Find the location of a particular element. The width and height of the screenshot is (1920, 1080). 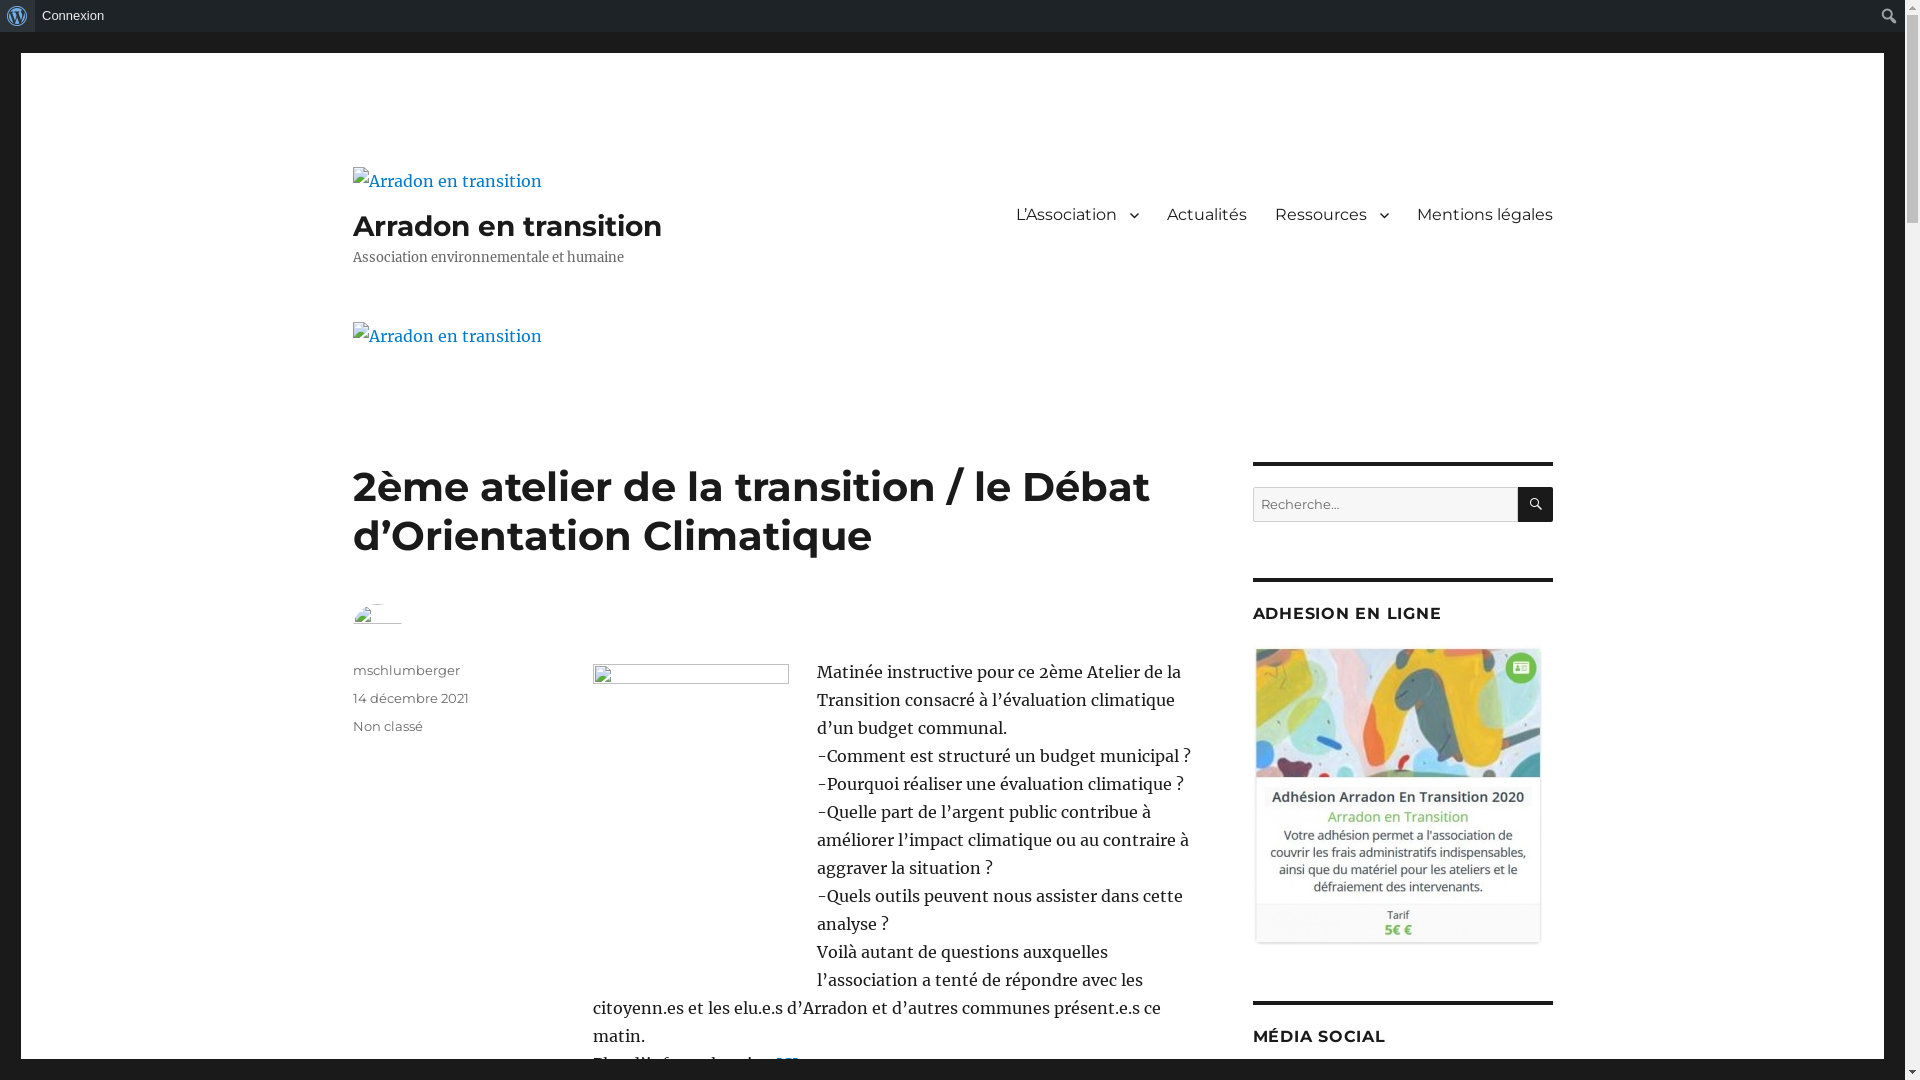

ICI is located at coordinates (787, 1064).